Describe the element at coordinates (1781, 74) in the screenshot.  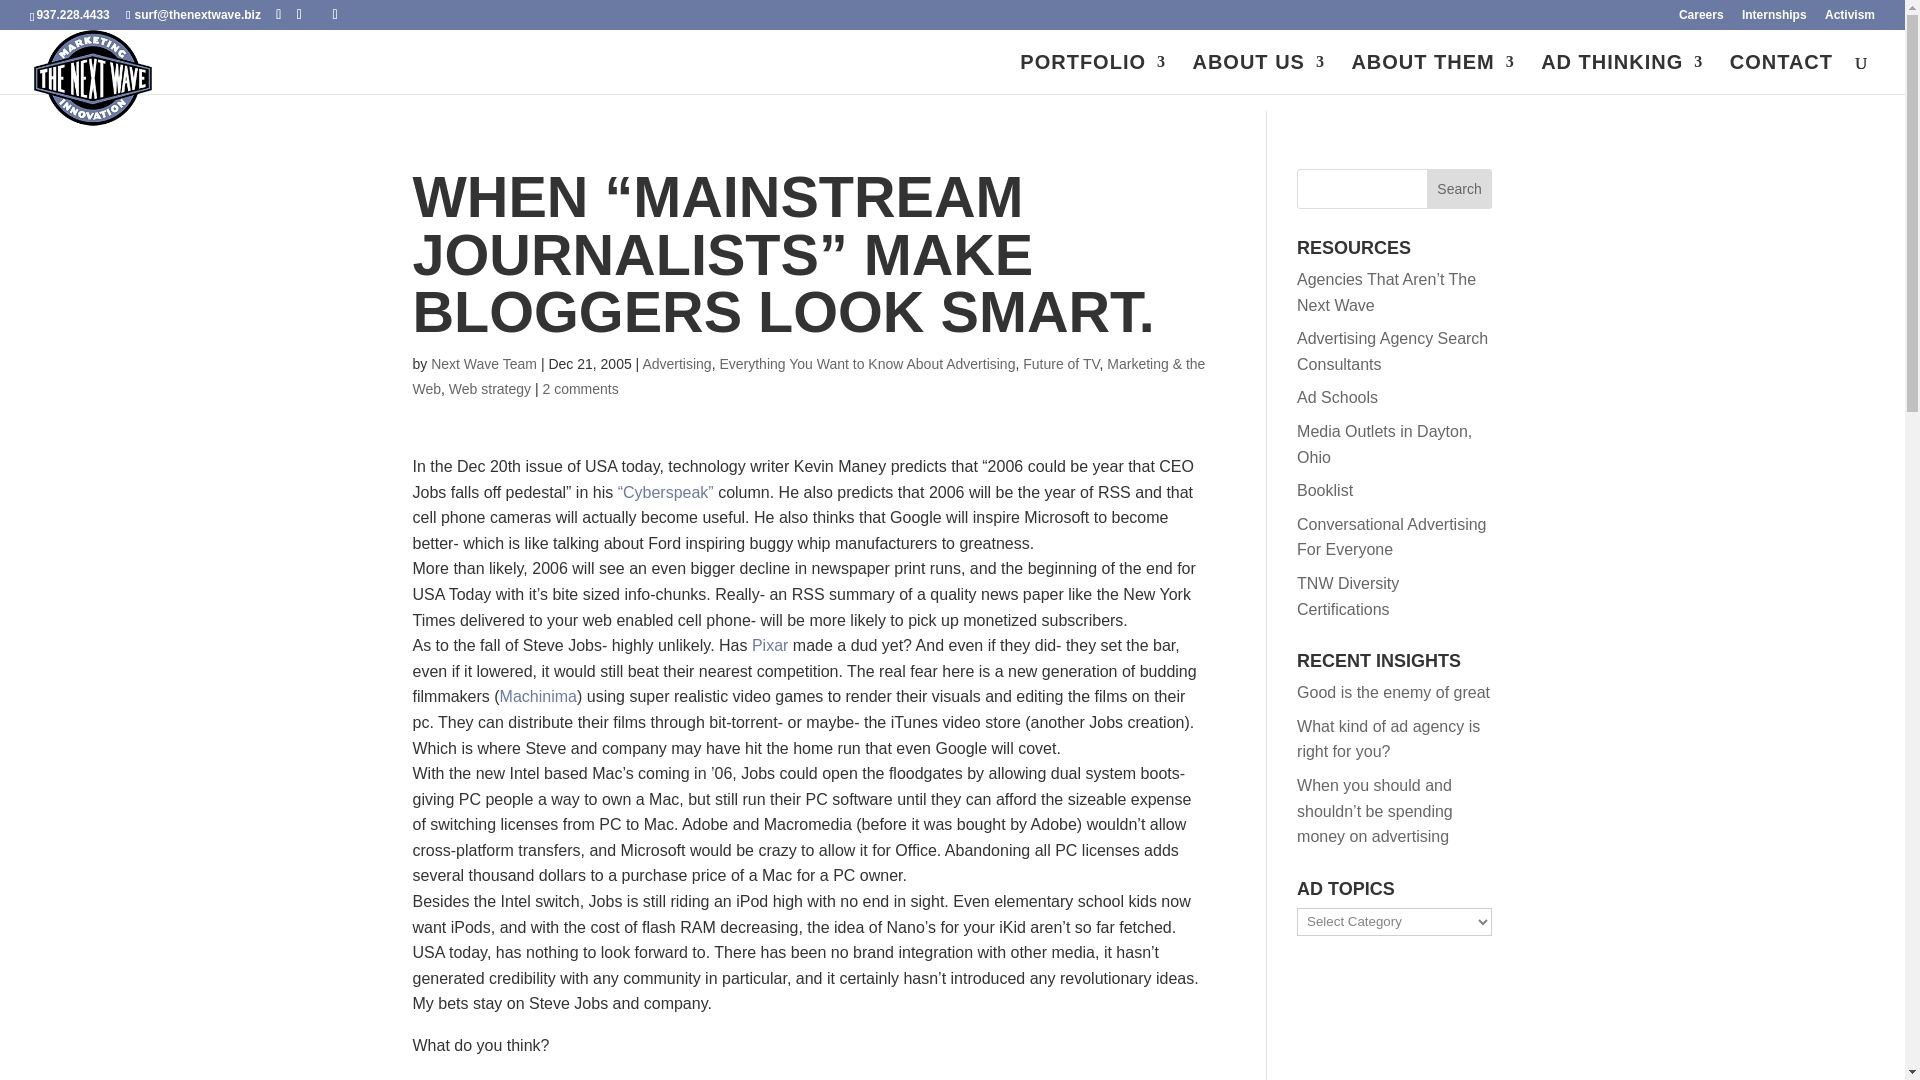
I see `CONTACT` at that location.